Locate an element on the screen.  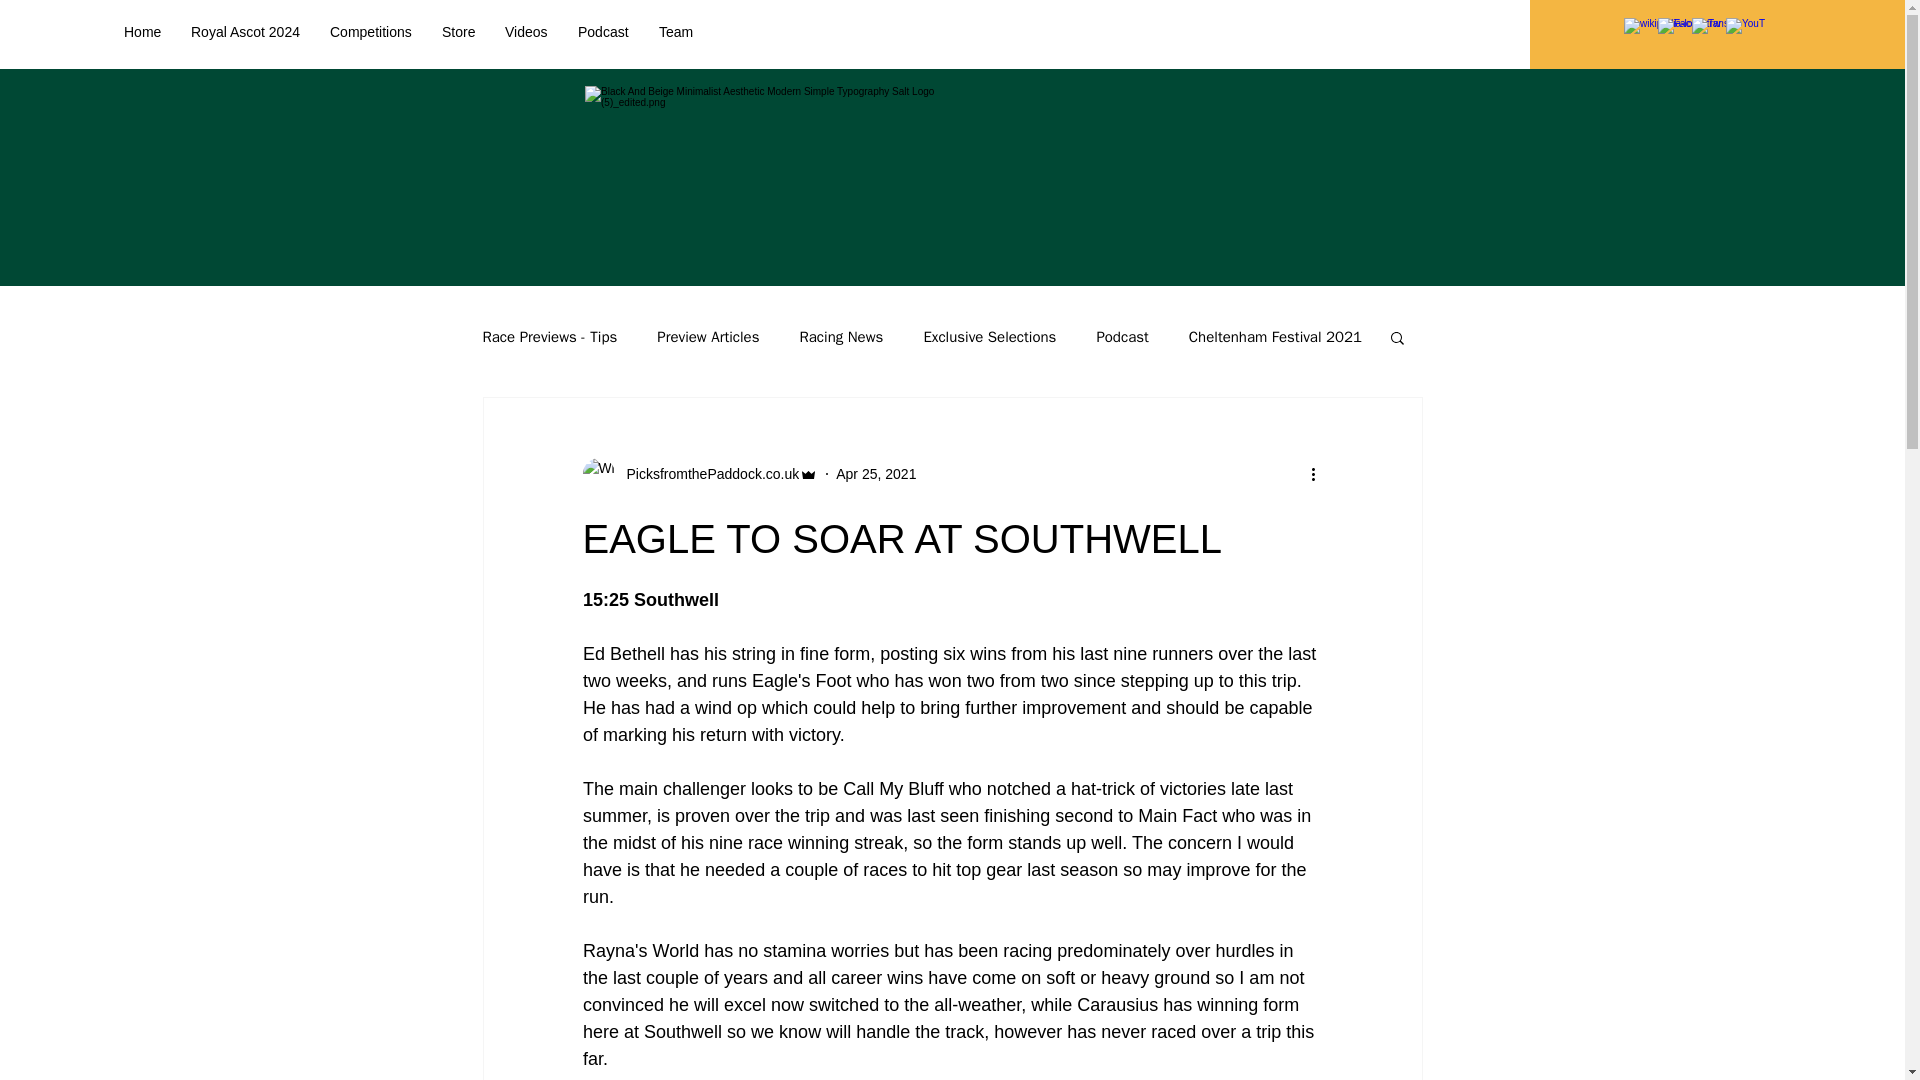
PicksfromthePaddock.co.uk is located at coordinates (706, 474).